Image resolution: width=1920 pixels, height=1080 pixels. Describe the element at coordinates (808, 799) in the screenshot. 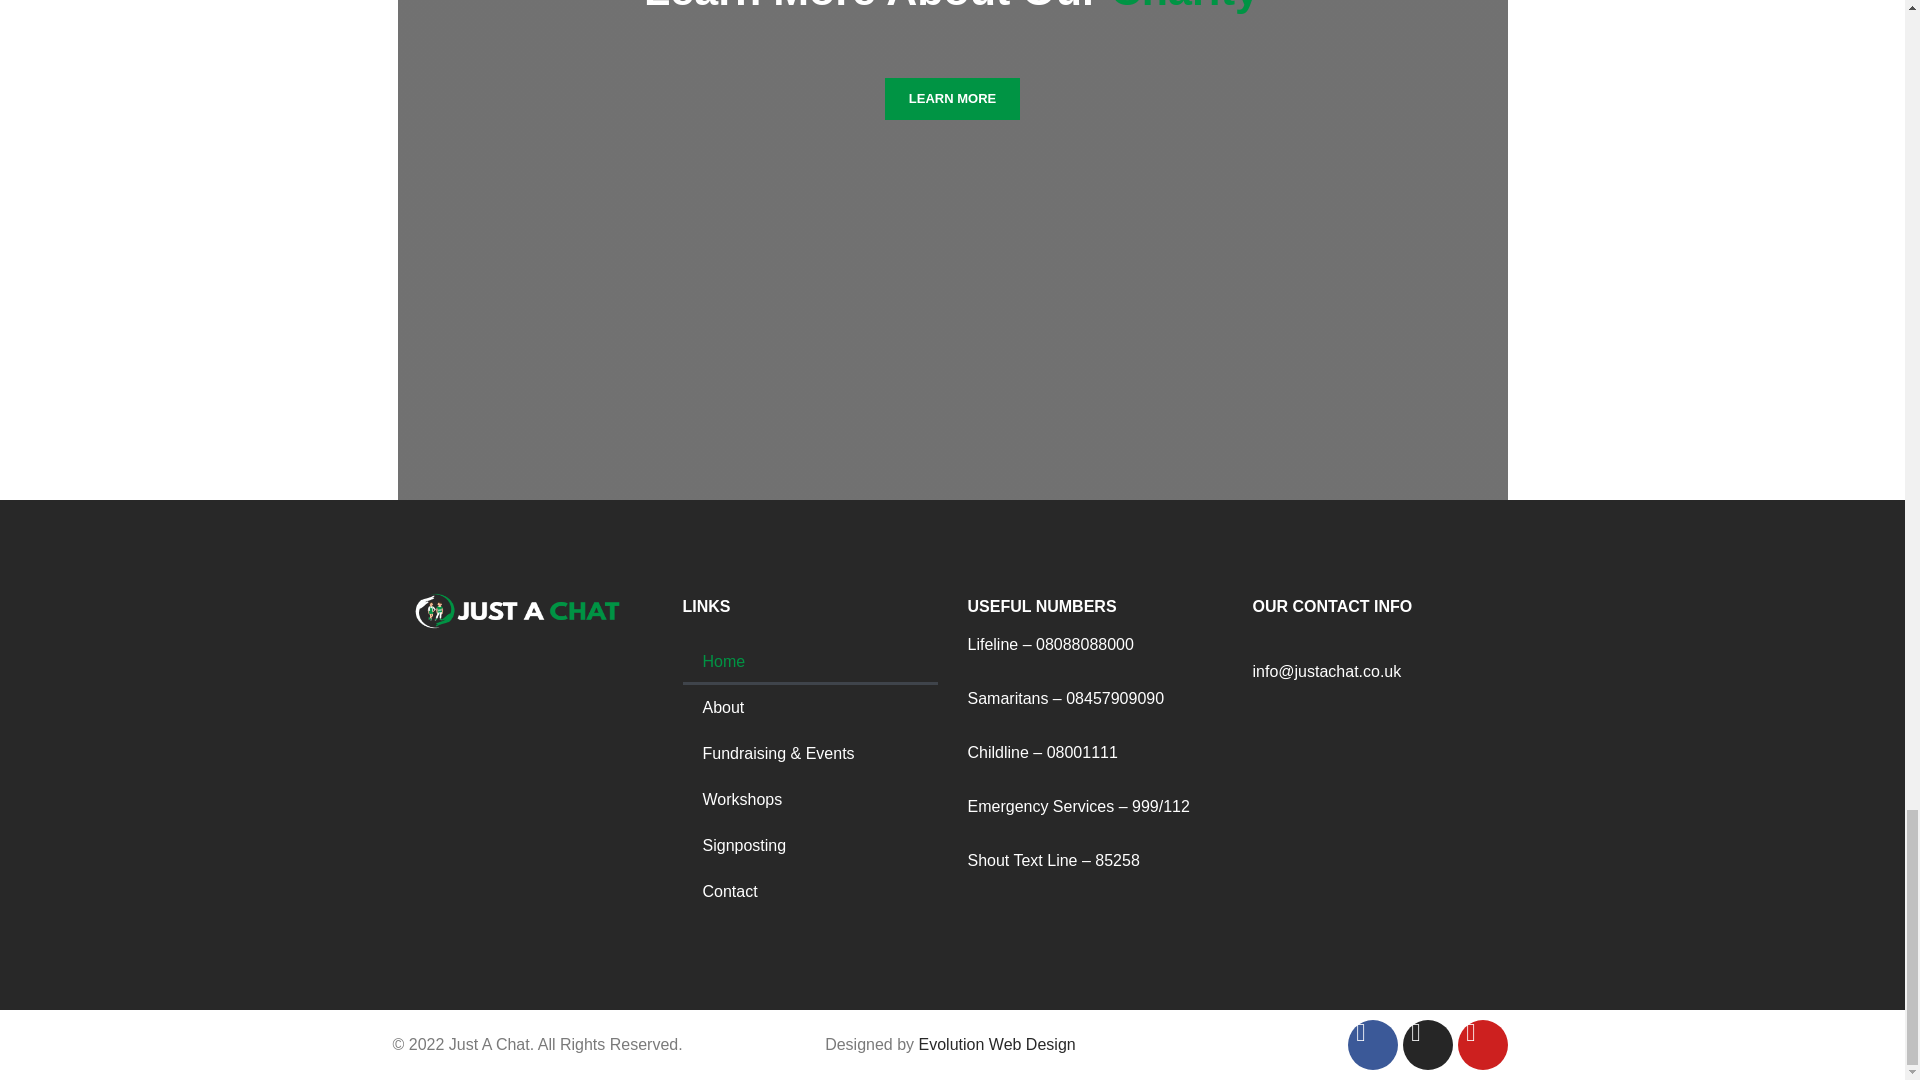

I see `Workshops` at that location.